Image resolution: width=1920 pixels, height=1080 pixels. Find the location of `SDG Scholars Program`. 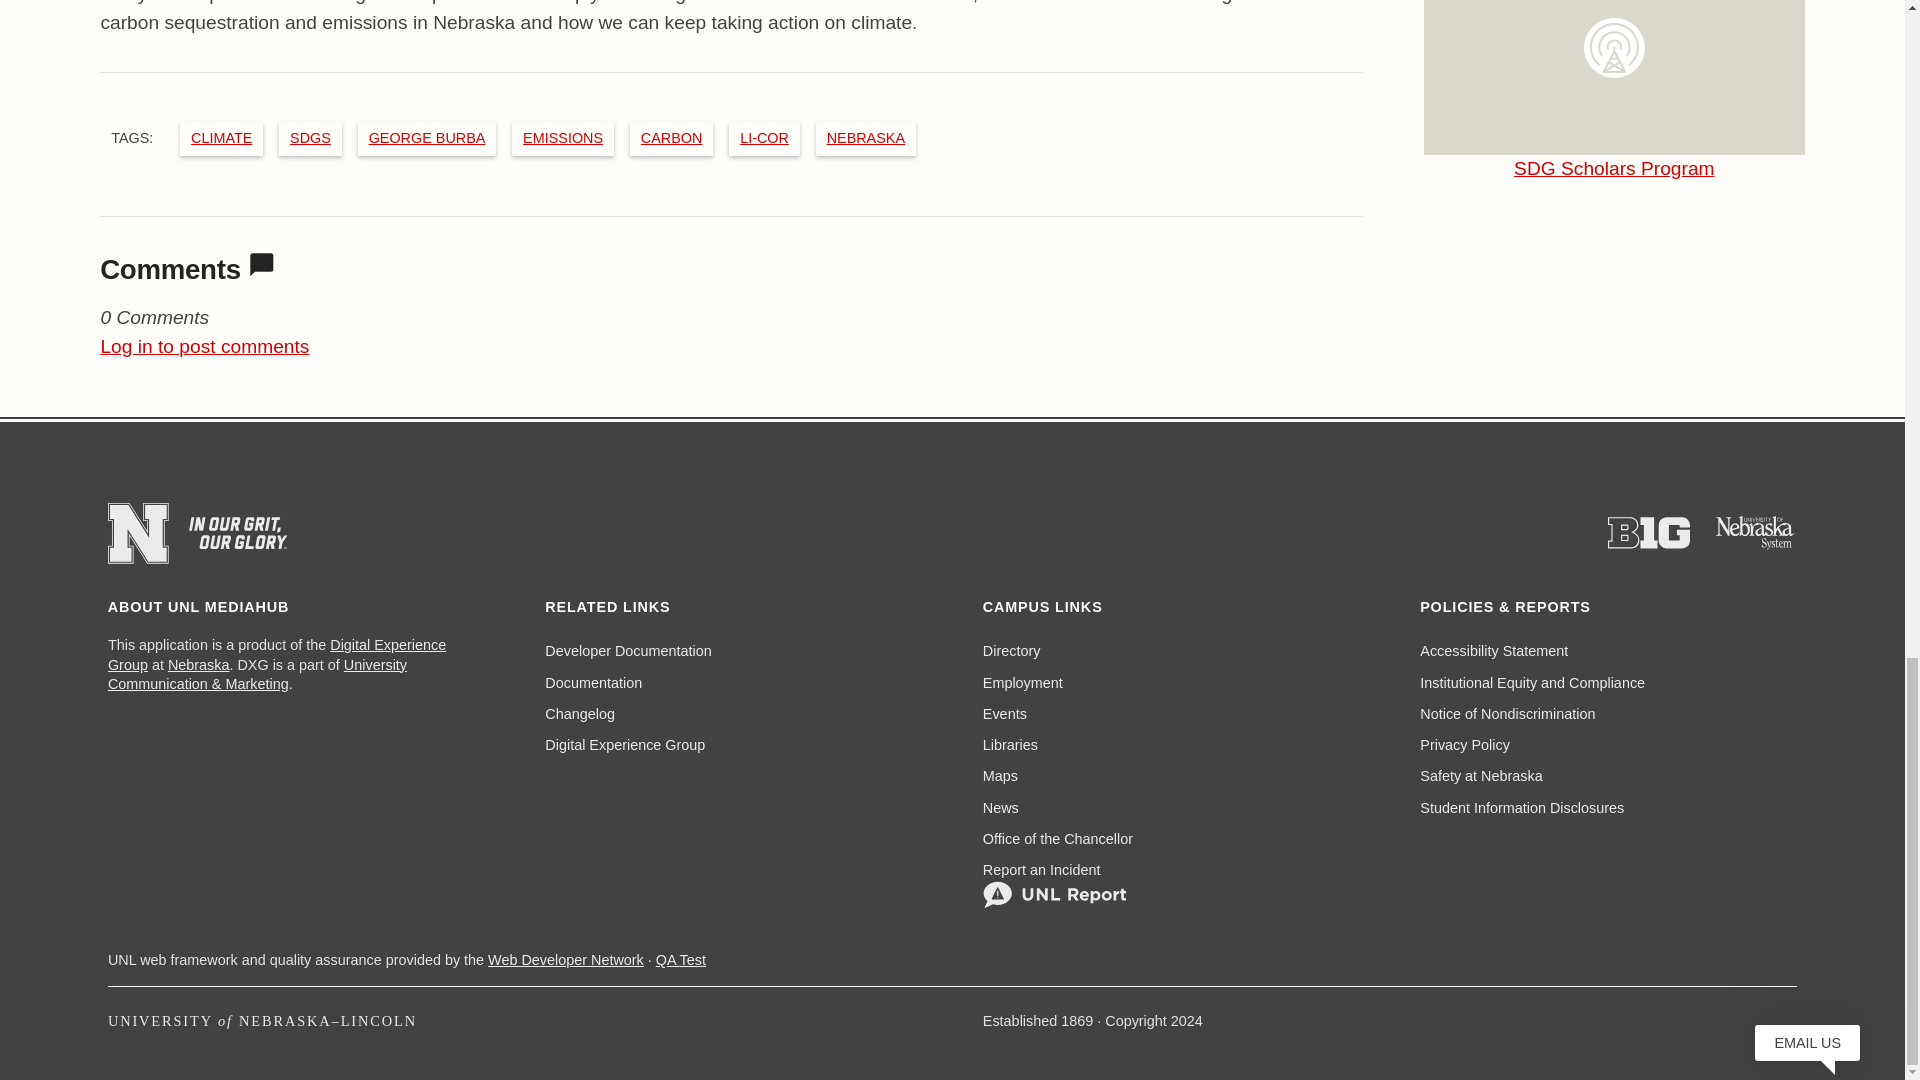

SDG Scholars Program is located at coordinates (199, 664).